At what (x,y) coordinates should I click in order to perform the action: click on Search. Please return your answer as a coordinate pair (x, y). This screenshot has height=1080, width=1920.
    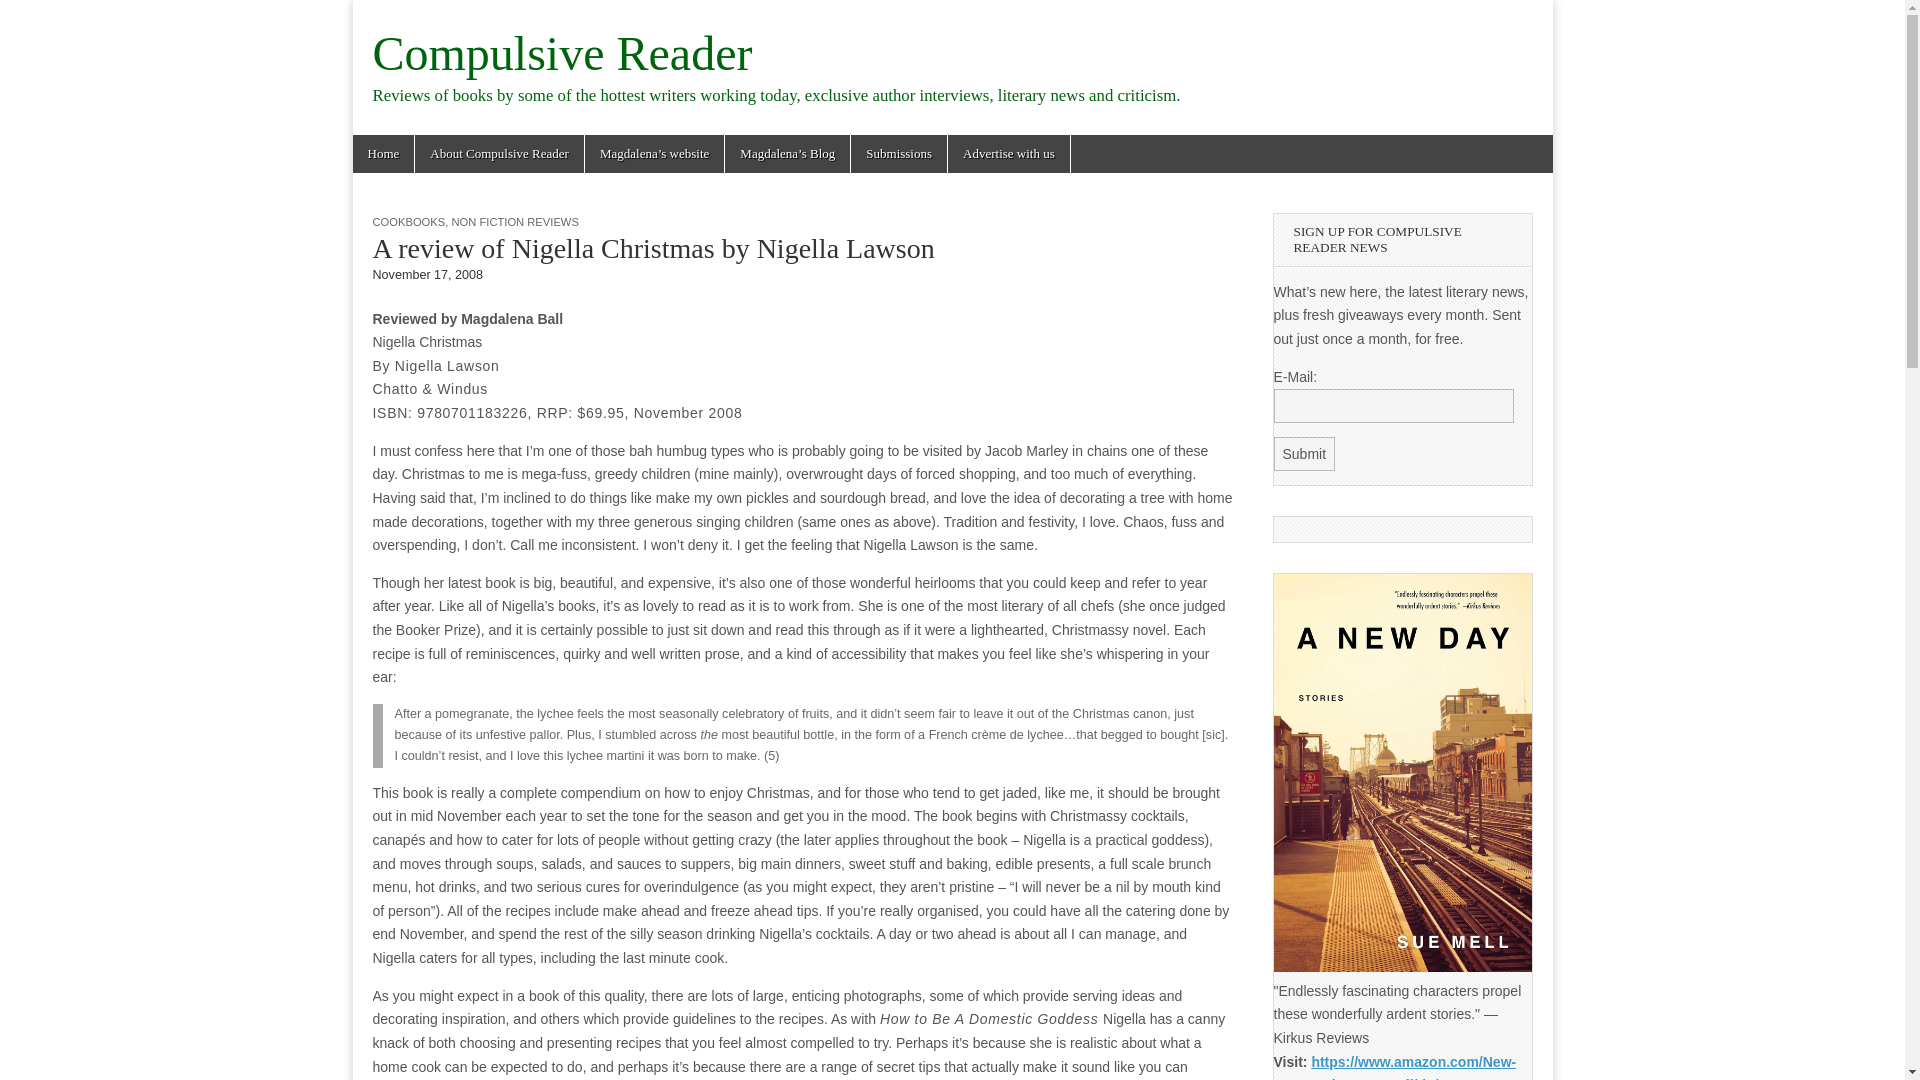
    Looking at the image, I should click on (30, 16).